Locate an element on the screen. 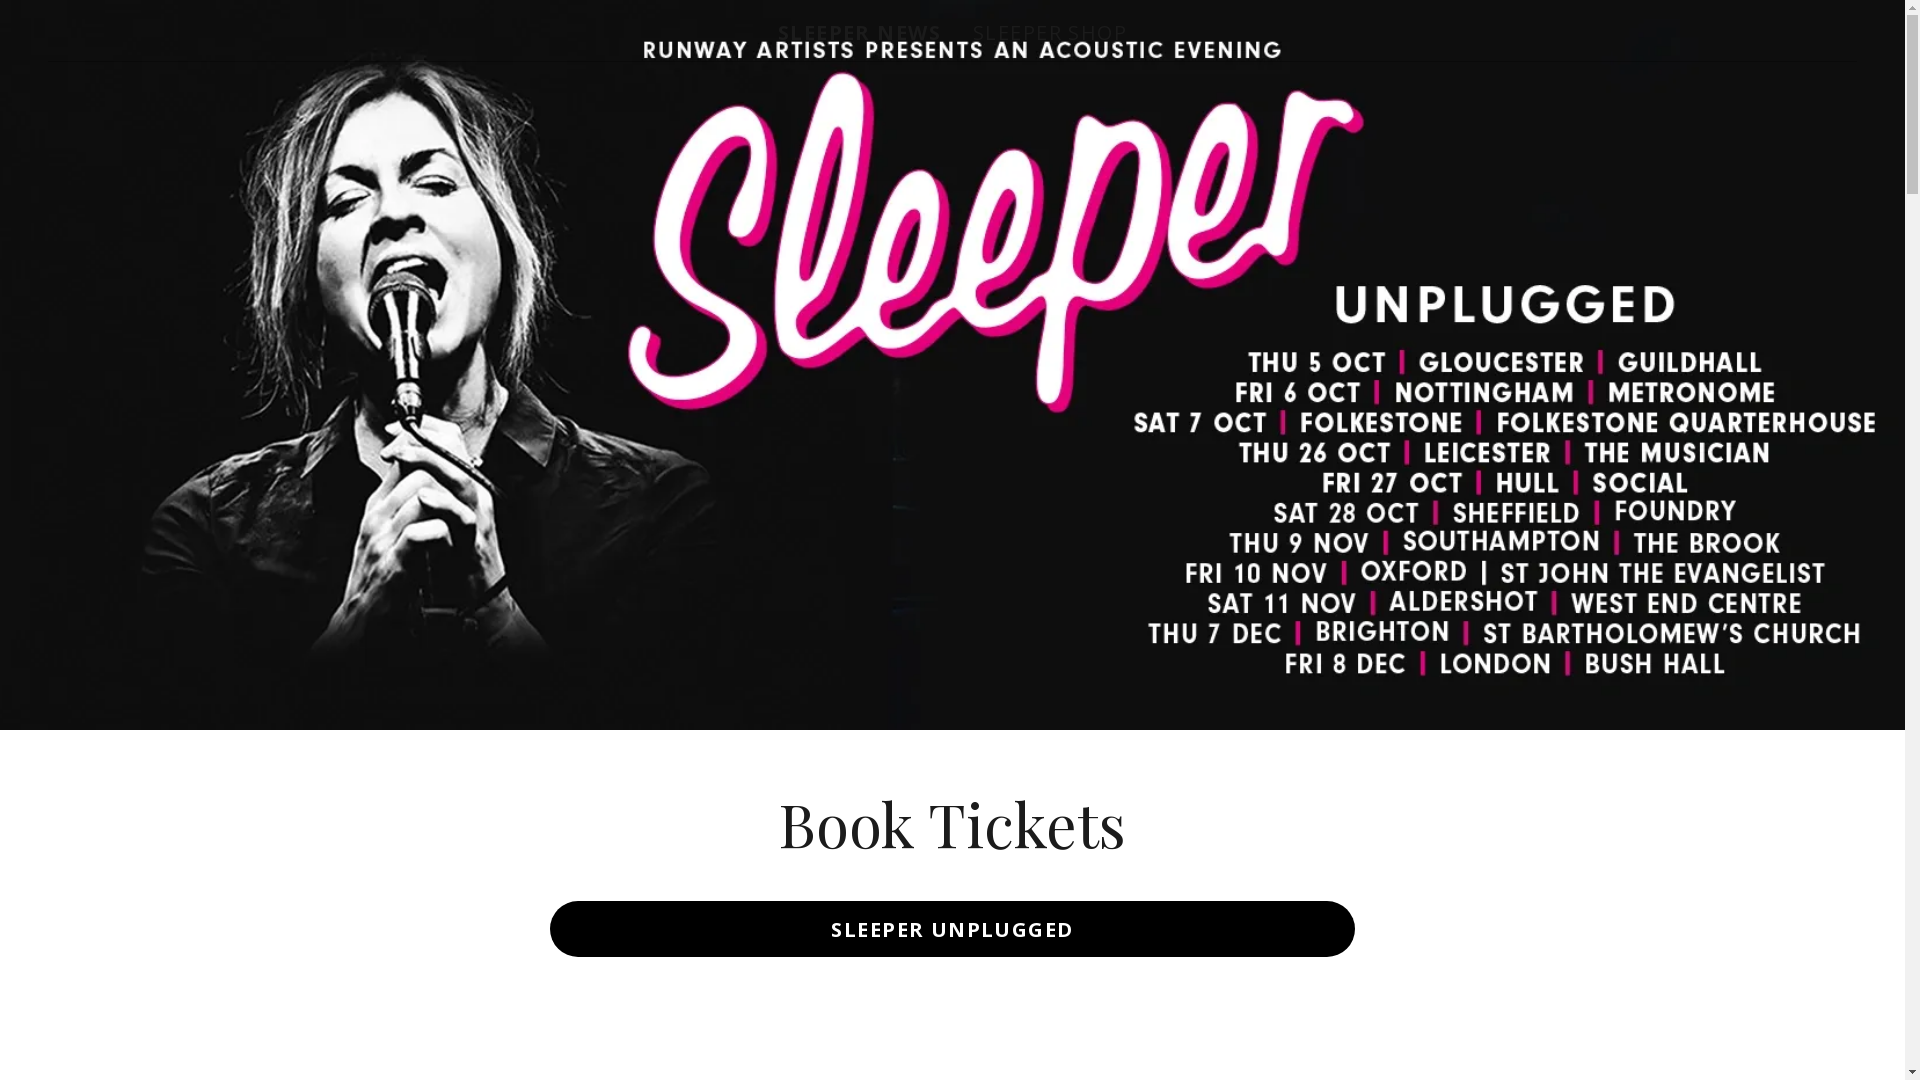 The height and width of the screenshot is (1080, 1920). SLEEPER NEWS is located at coordinates (860, 33).